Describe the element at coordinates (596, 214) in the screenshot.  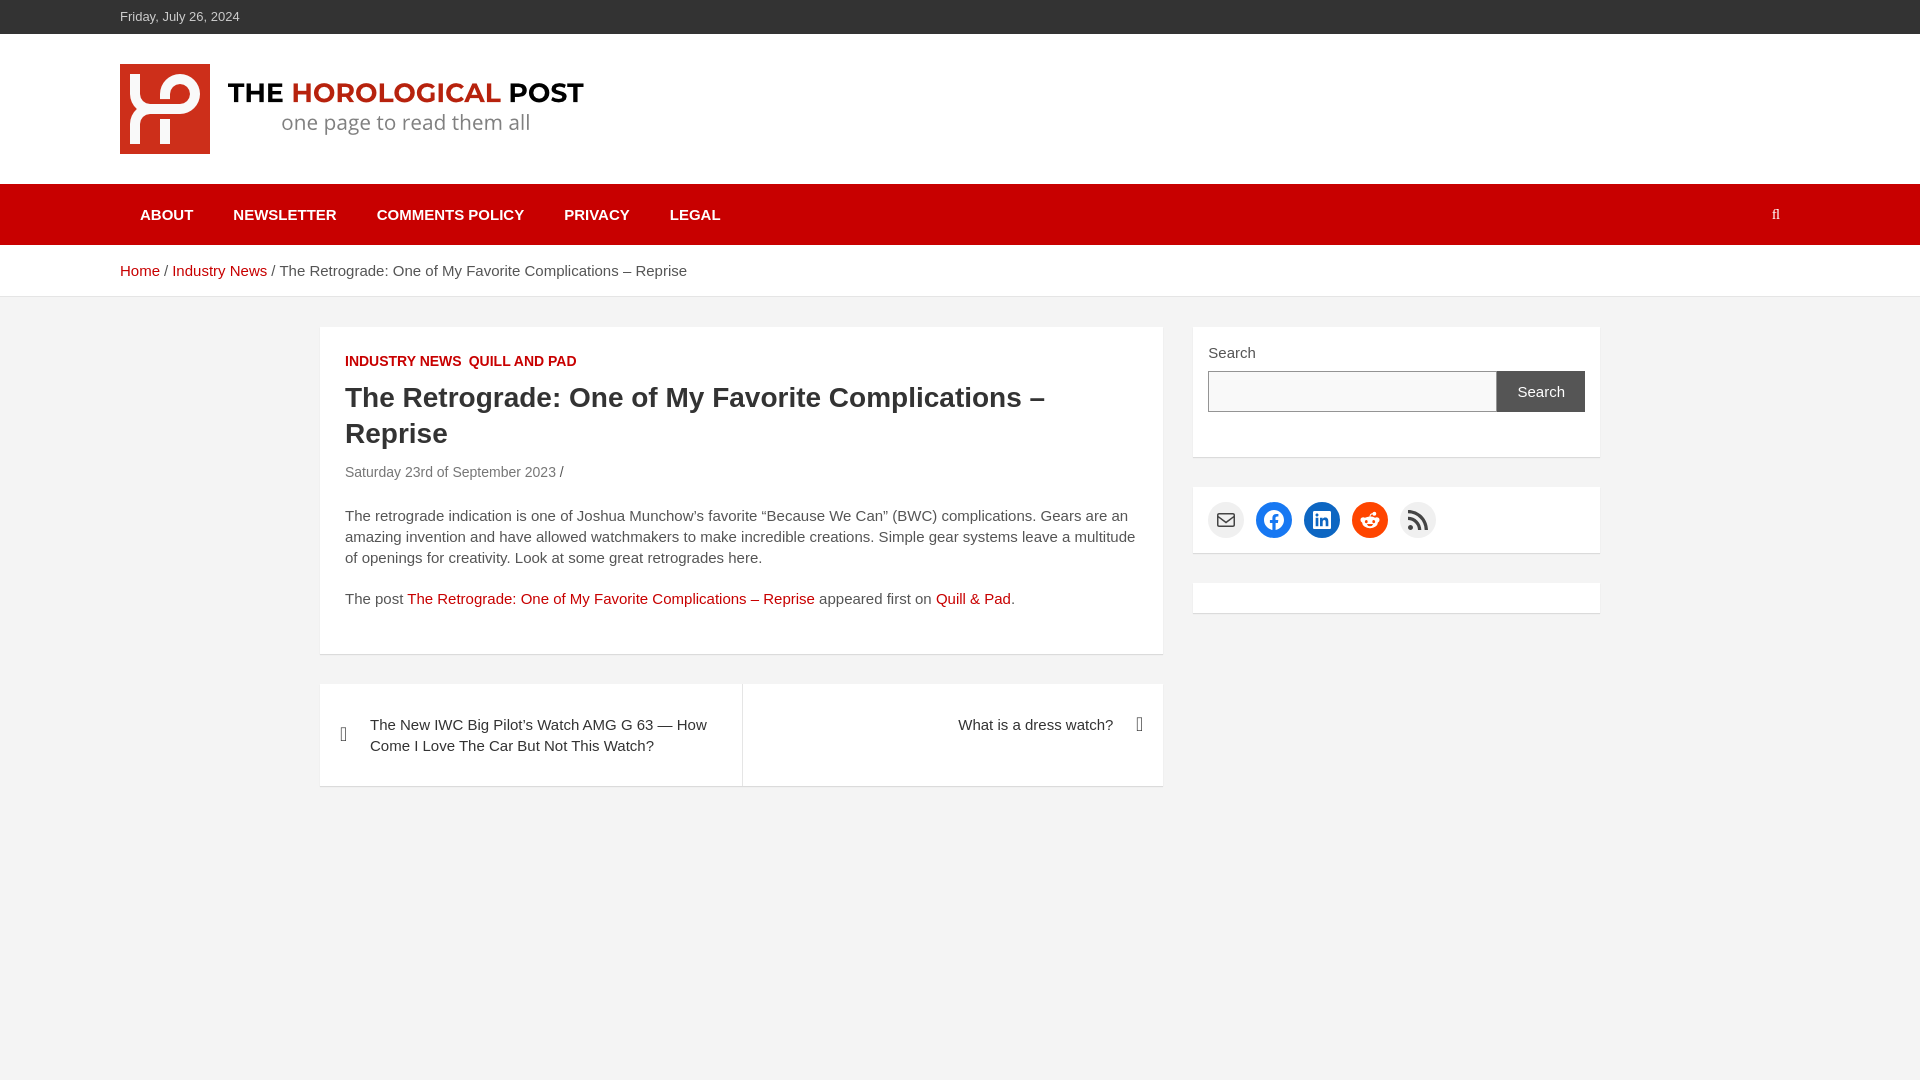
I see `PRIVACY` at that location.